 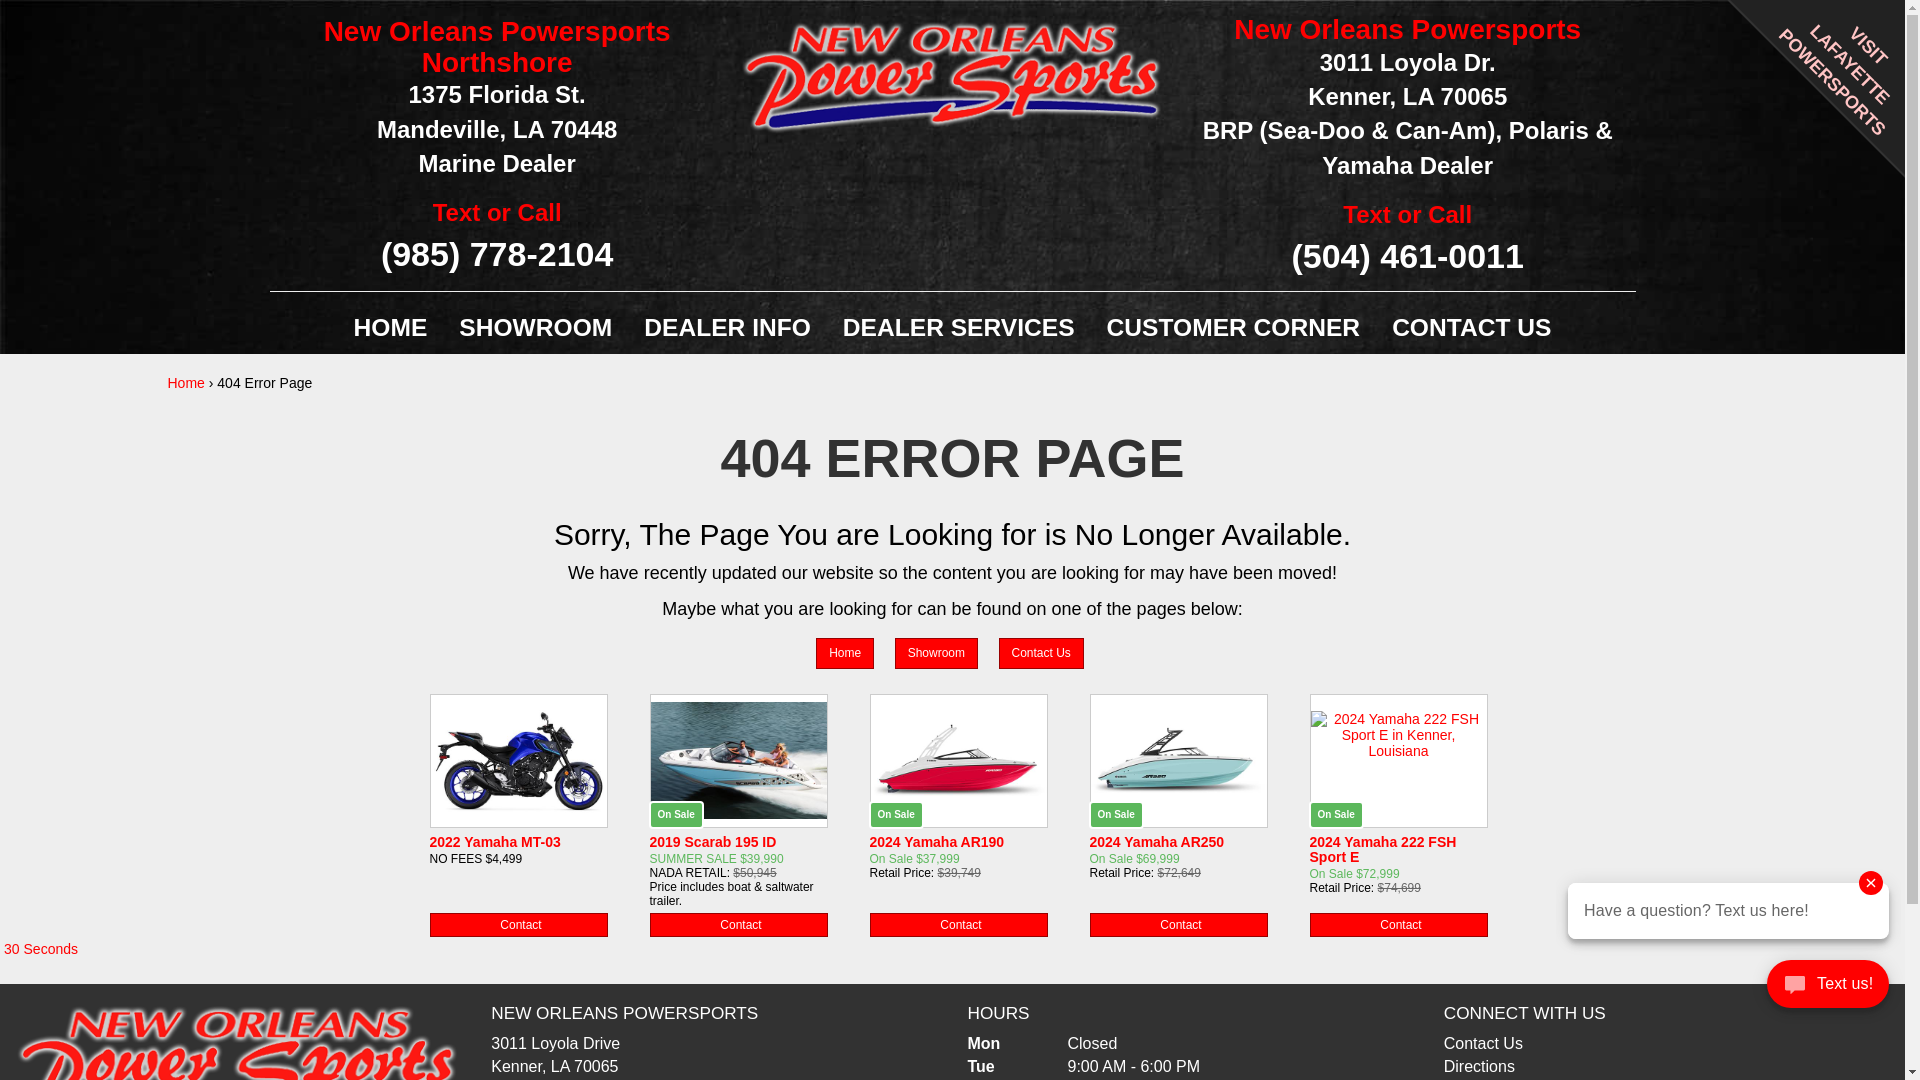 I want to click on CUSTOMER CORNER, so click(x=1233, y=328).